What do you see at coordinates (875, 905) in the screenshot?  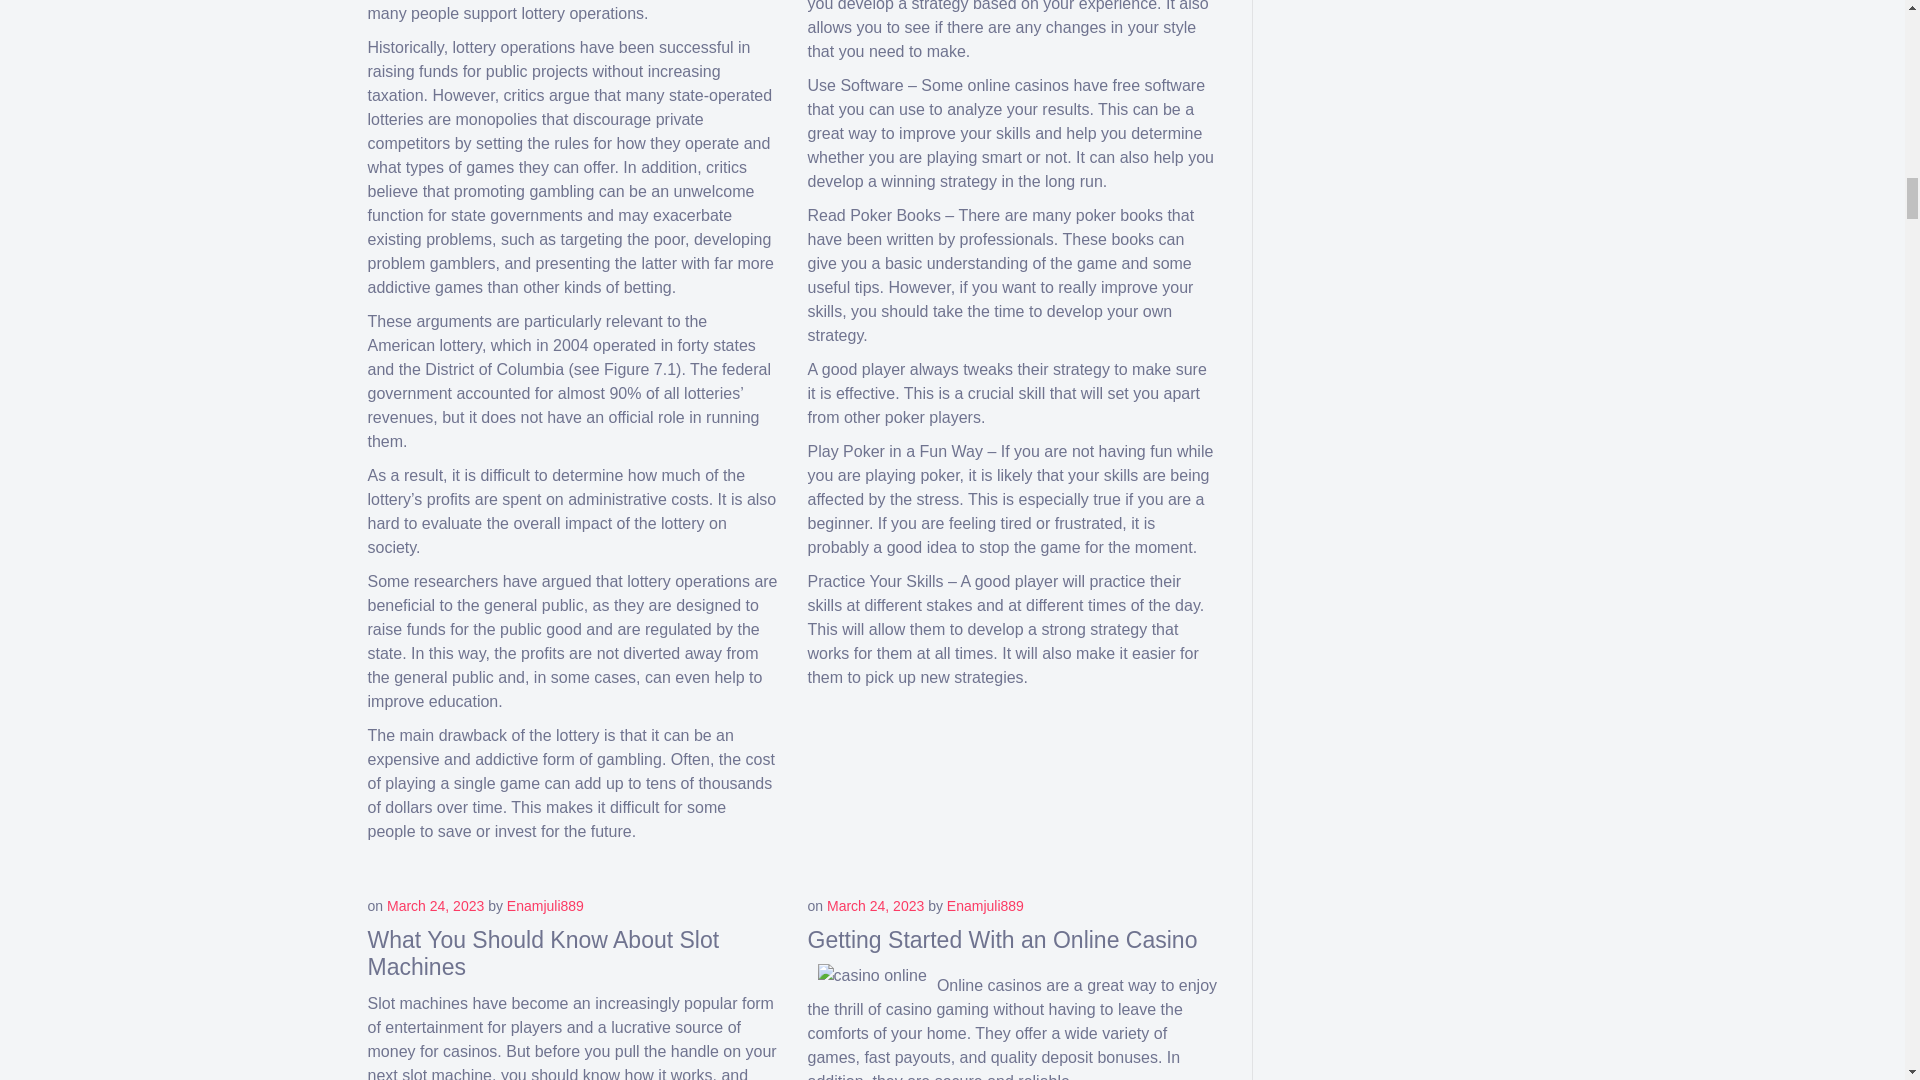 I see `March 24, 2023` at bounding box center [875, 905].